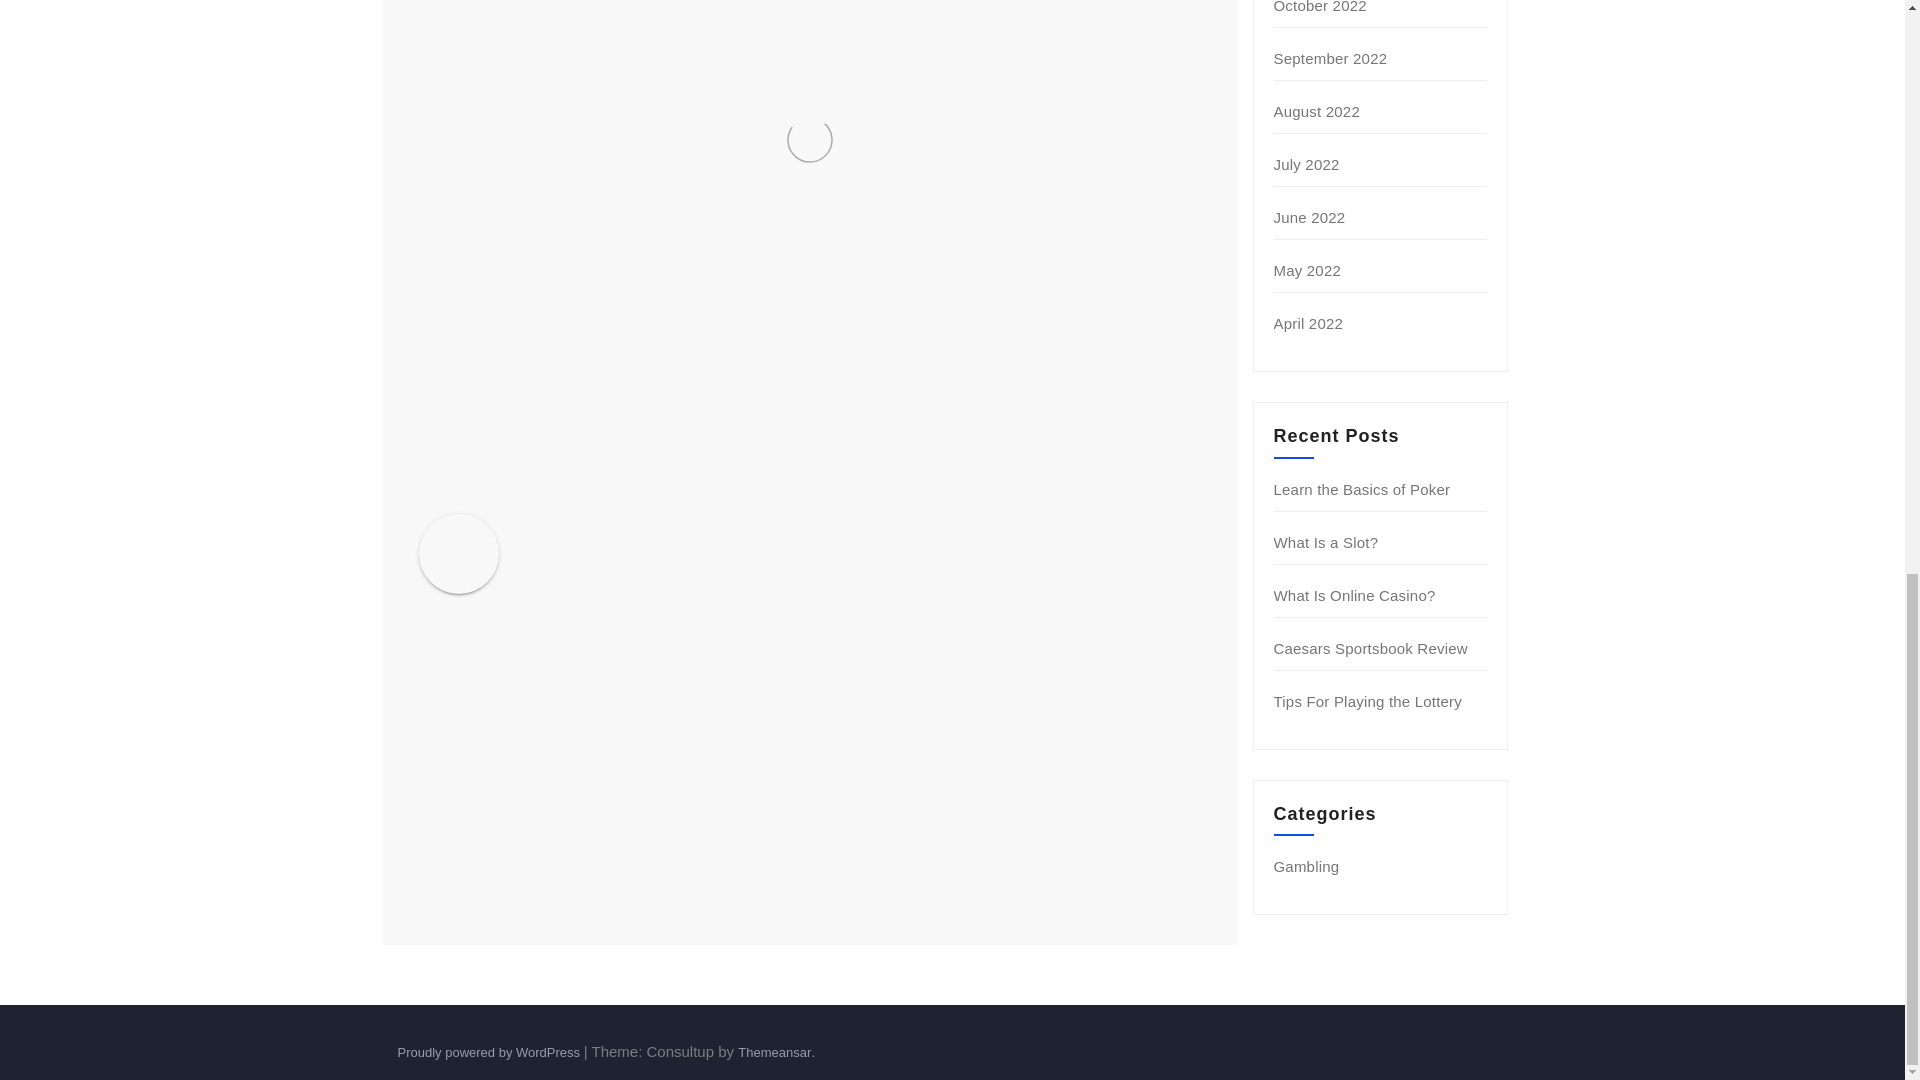 The width and height of the screenshot is (1920, 1080). What do you see at coordinates (1316, 110) in the screenshot?
I see `August 2022` at bounding box center [1316, 110].